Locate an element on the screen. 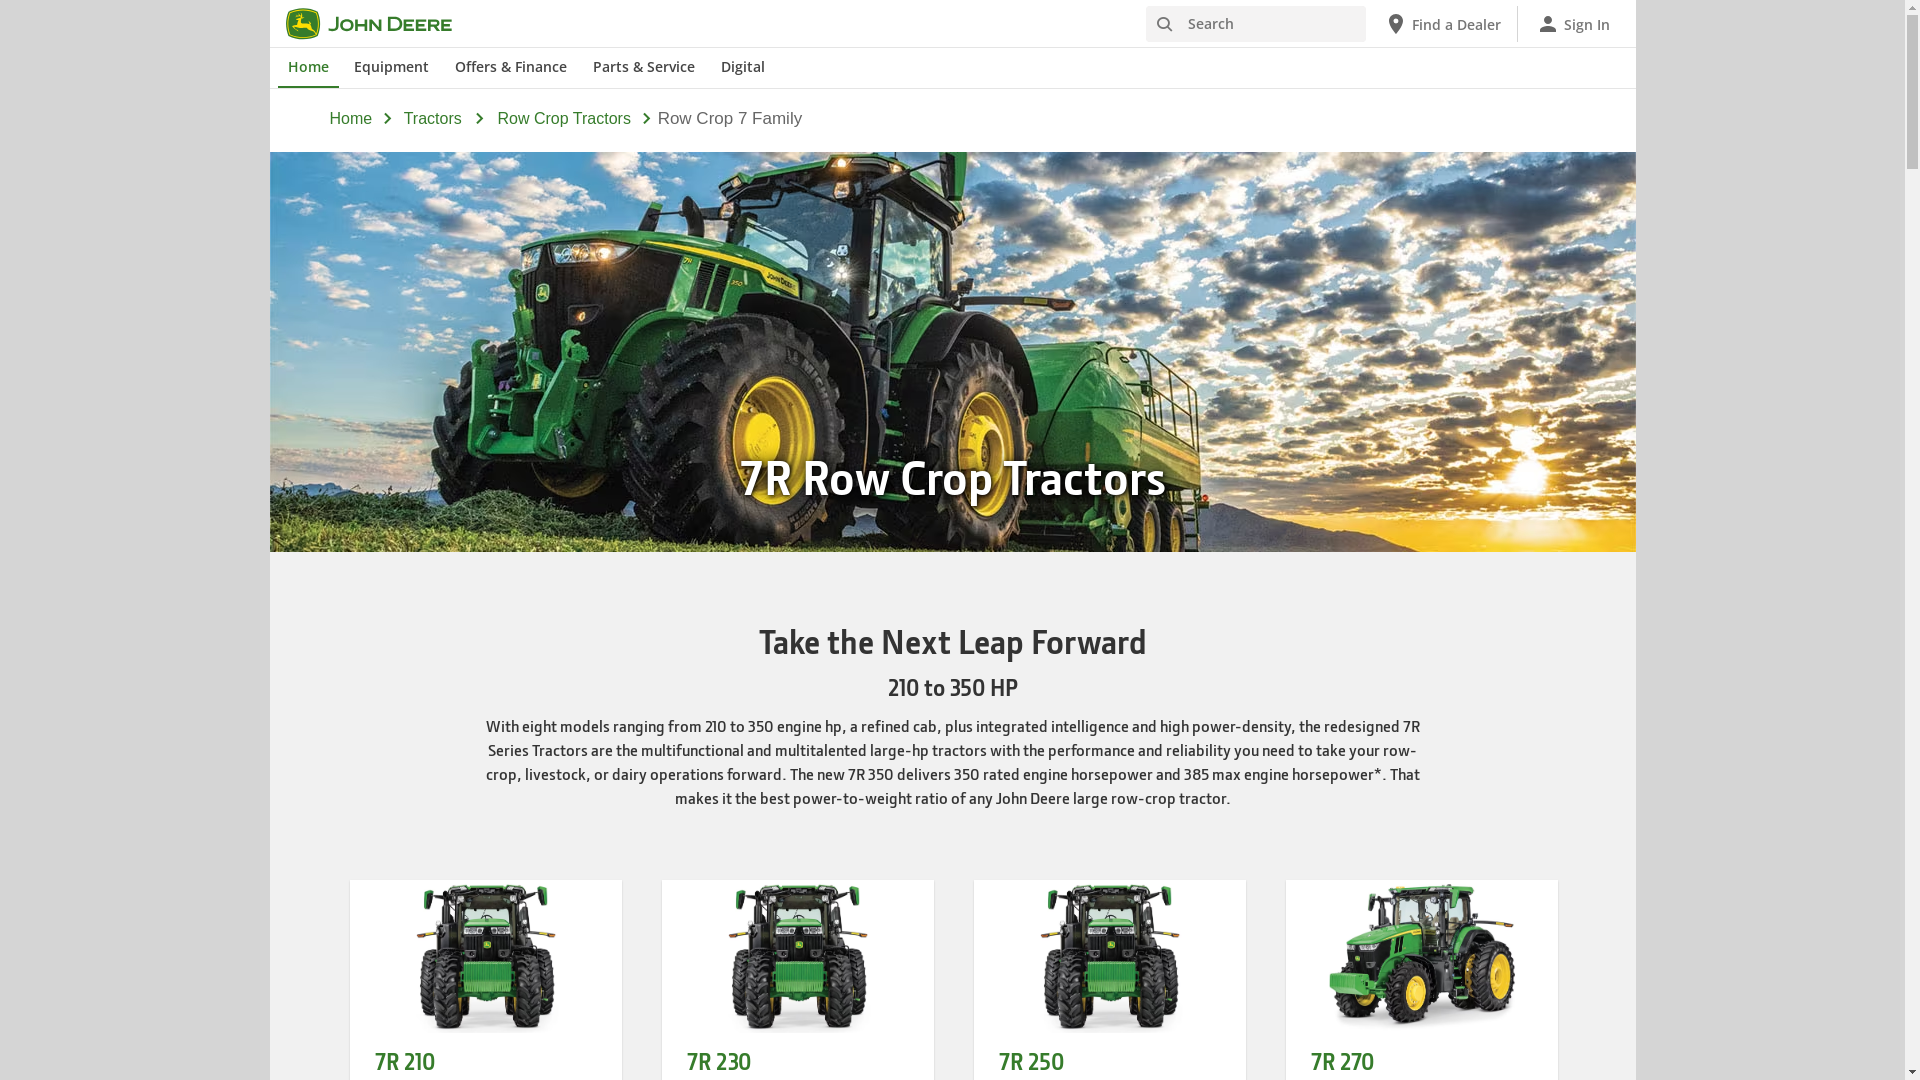  Home is located at coordinates (352, 118).